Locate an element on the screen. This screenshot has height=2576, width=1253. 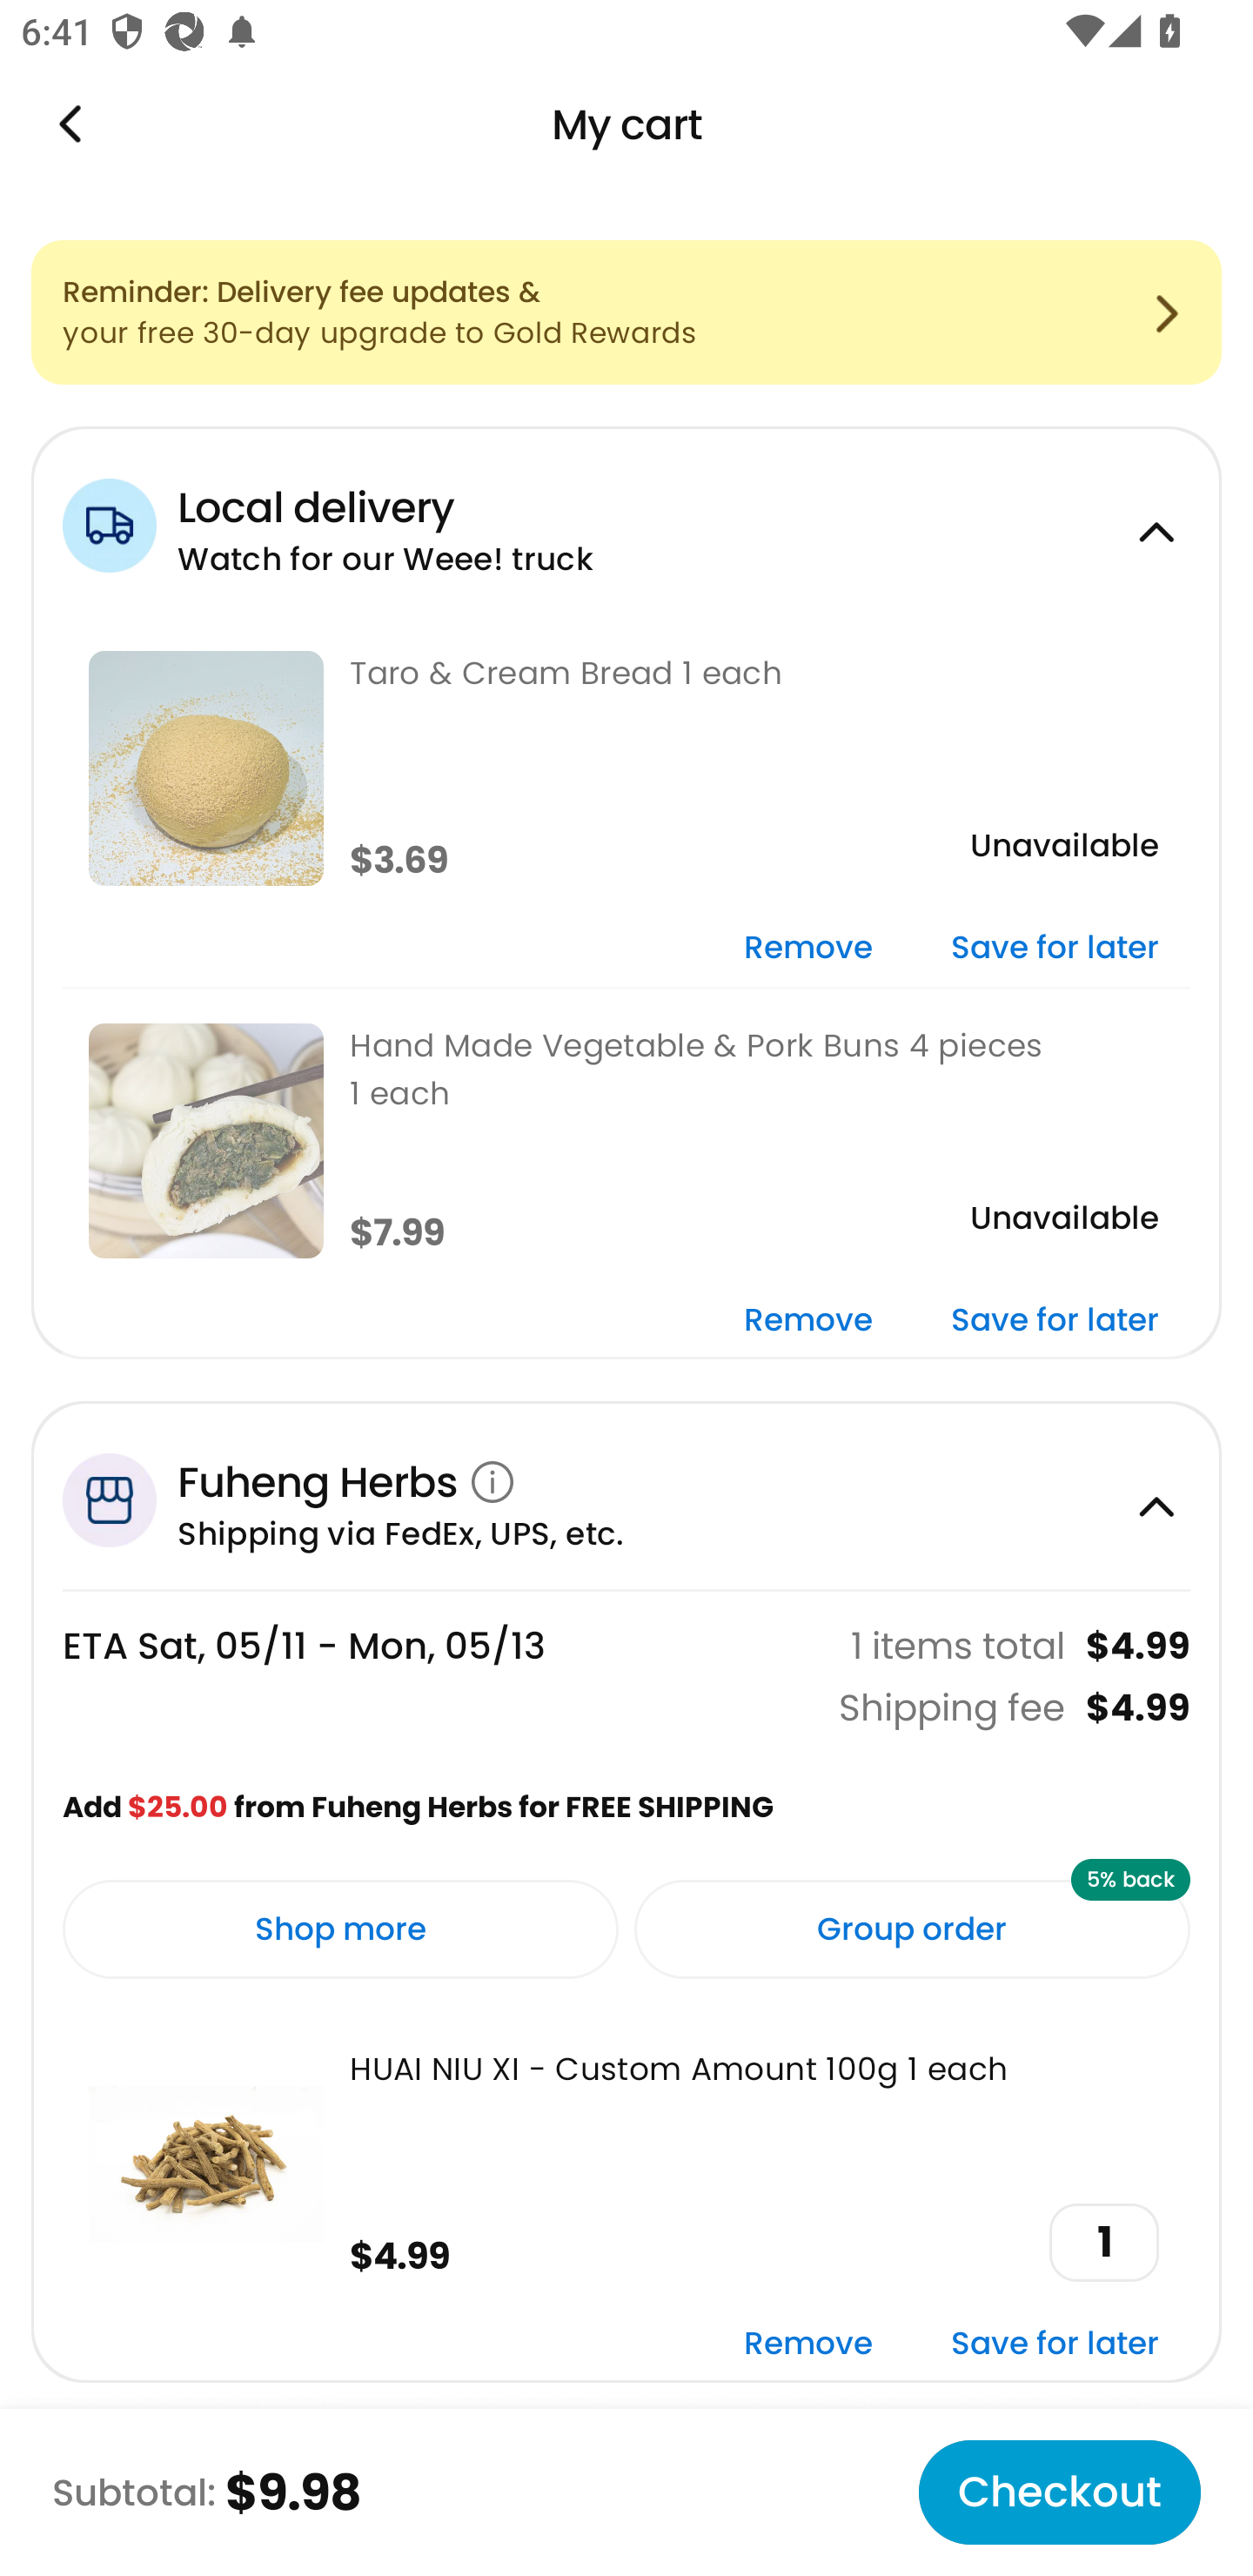
Remove is located at coordinates (807, 2345).